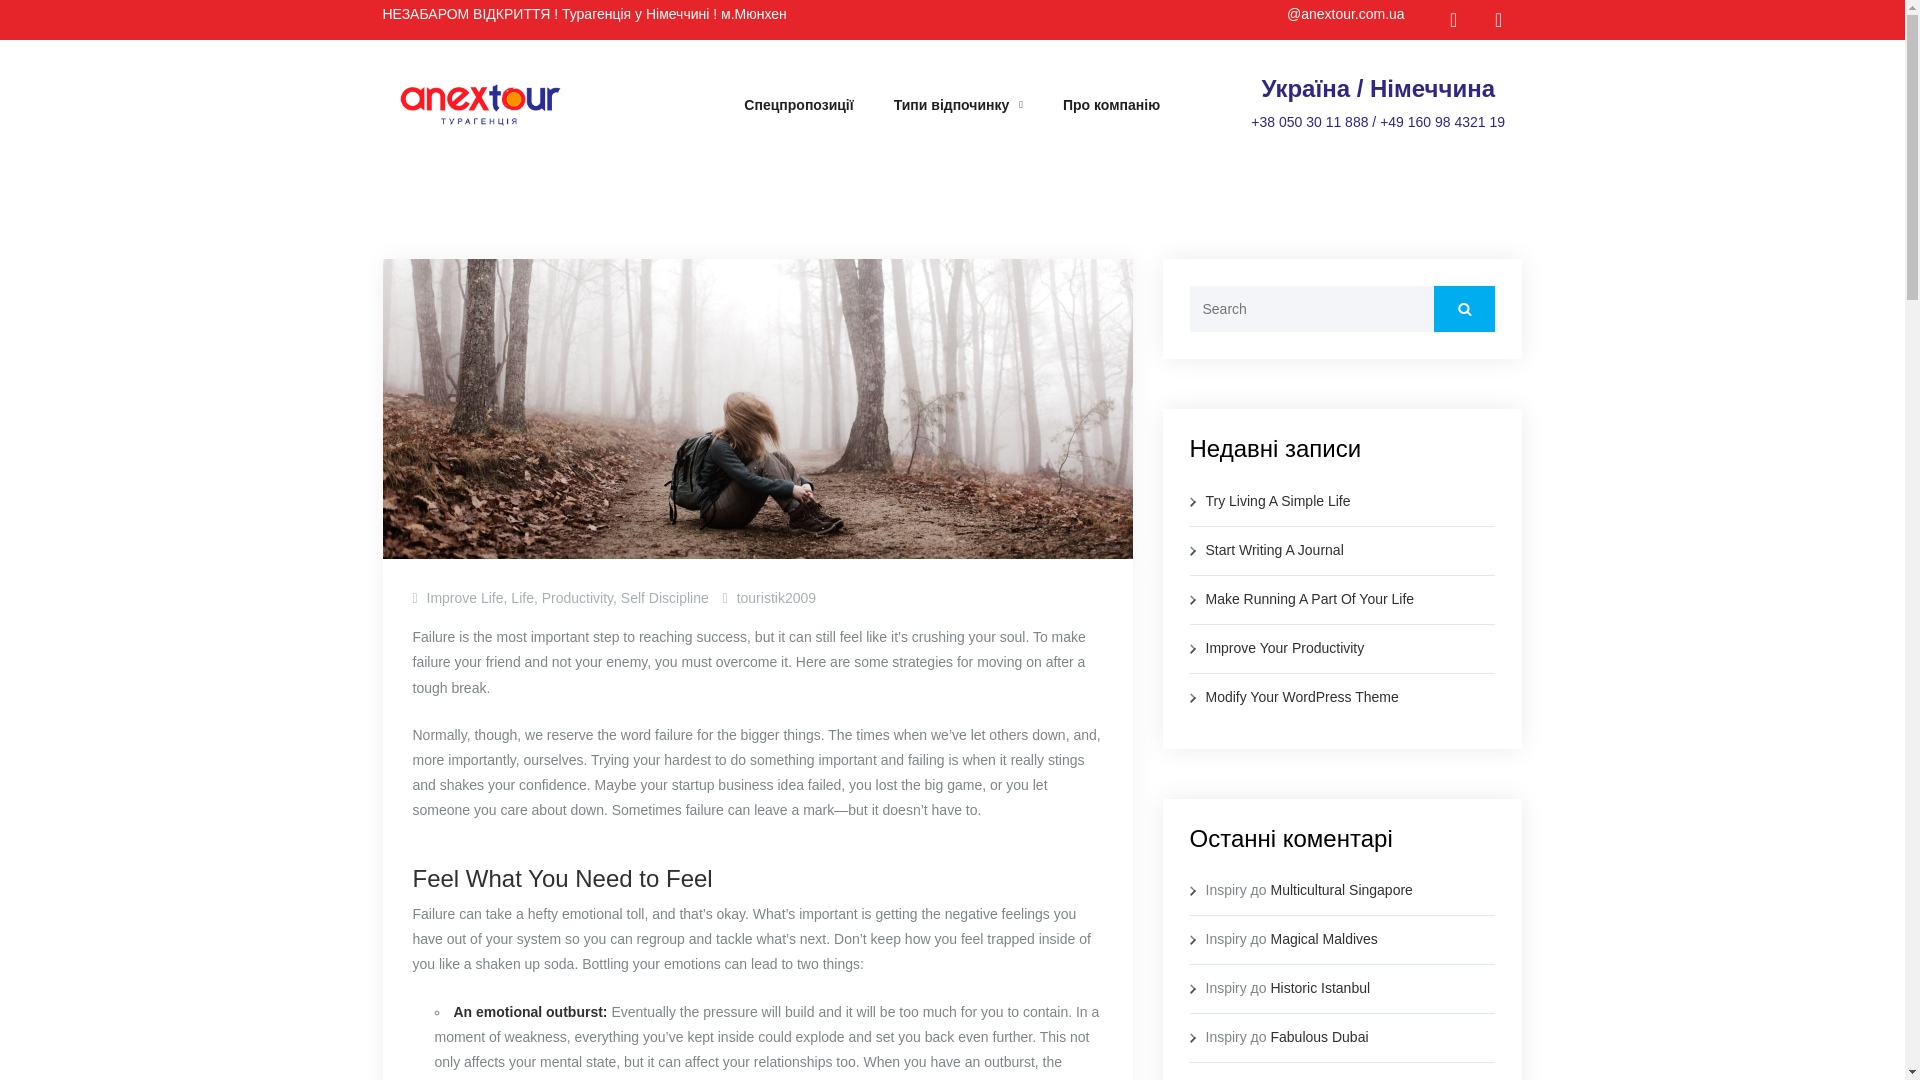 The width and height of the screenshot is (1920, 1080). Describe the element at coordinates (576, 597) in the screenshot. I see `Productivity` at that location.